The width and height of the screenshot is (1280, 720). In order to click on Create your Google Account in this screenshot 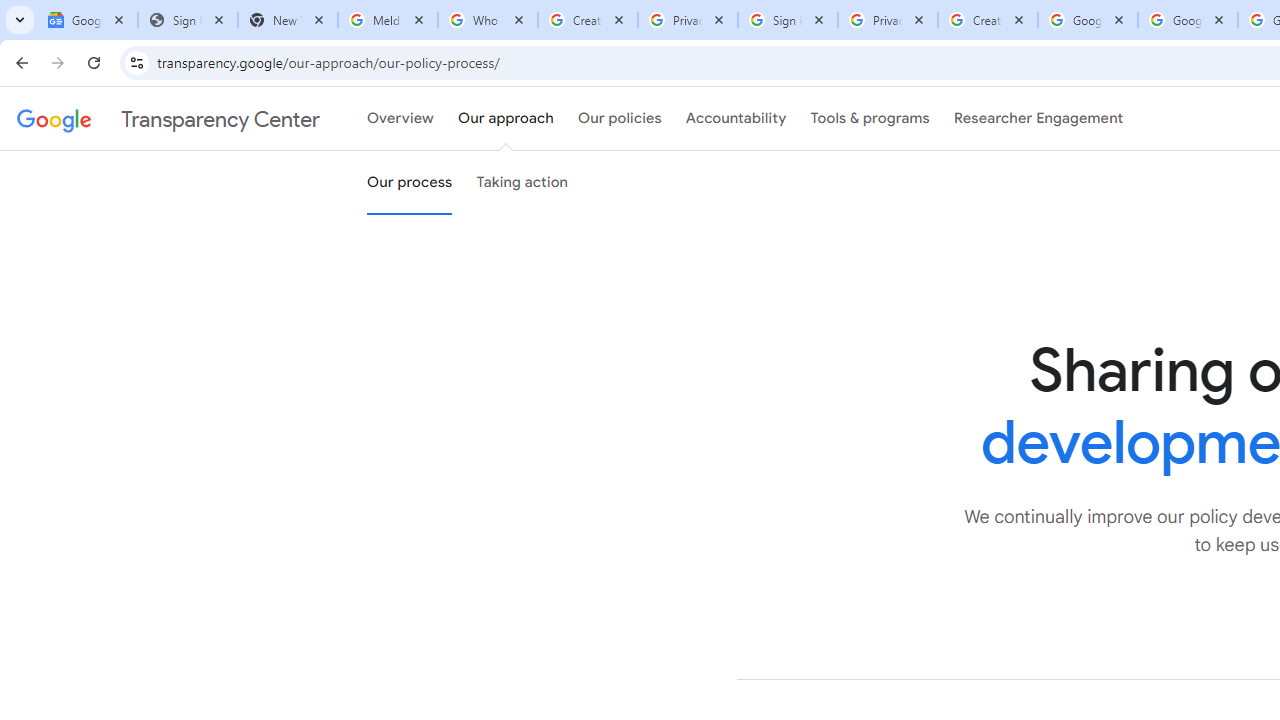, I will do `click(988, 20)`.